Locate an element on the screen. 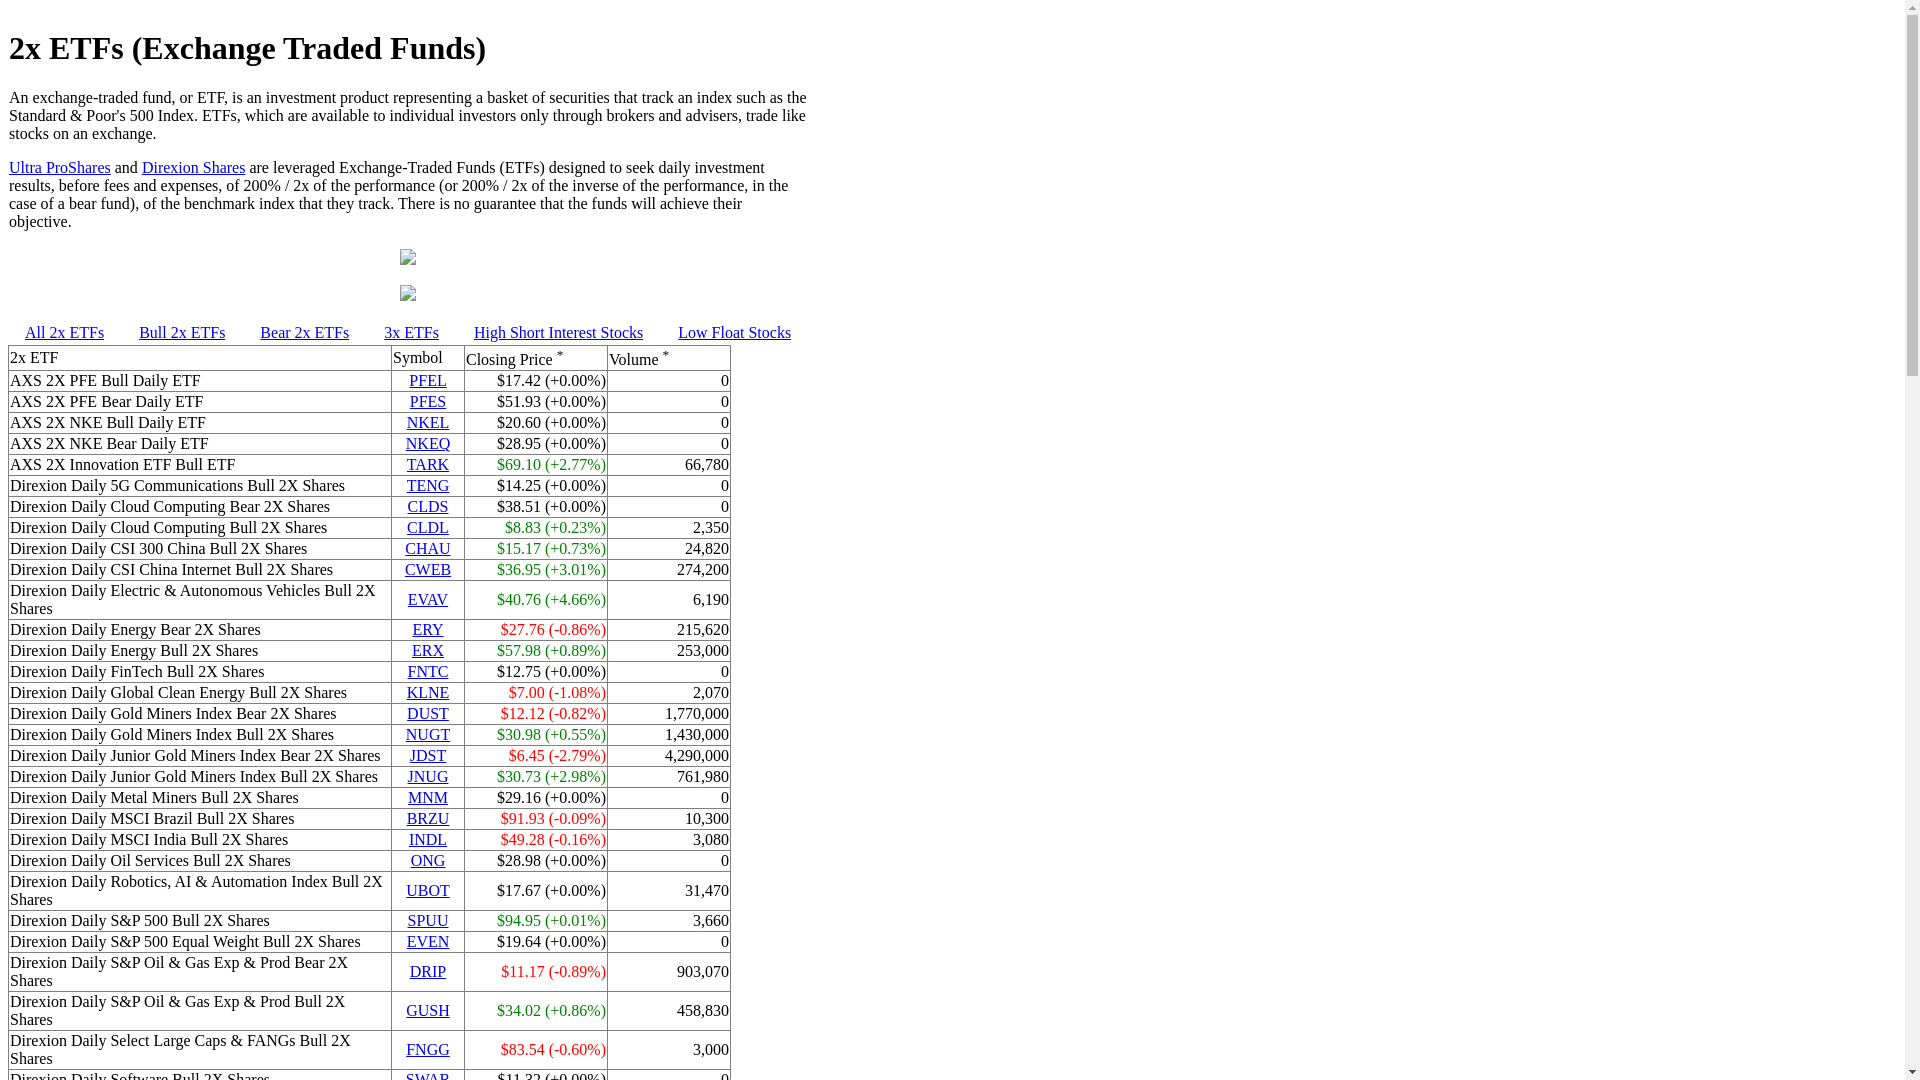 Image resolution: width=1920 pixels, height=1080 pixels. TENG is located at coordinates (428, 486).